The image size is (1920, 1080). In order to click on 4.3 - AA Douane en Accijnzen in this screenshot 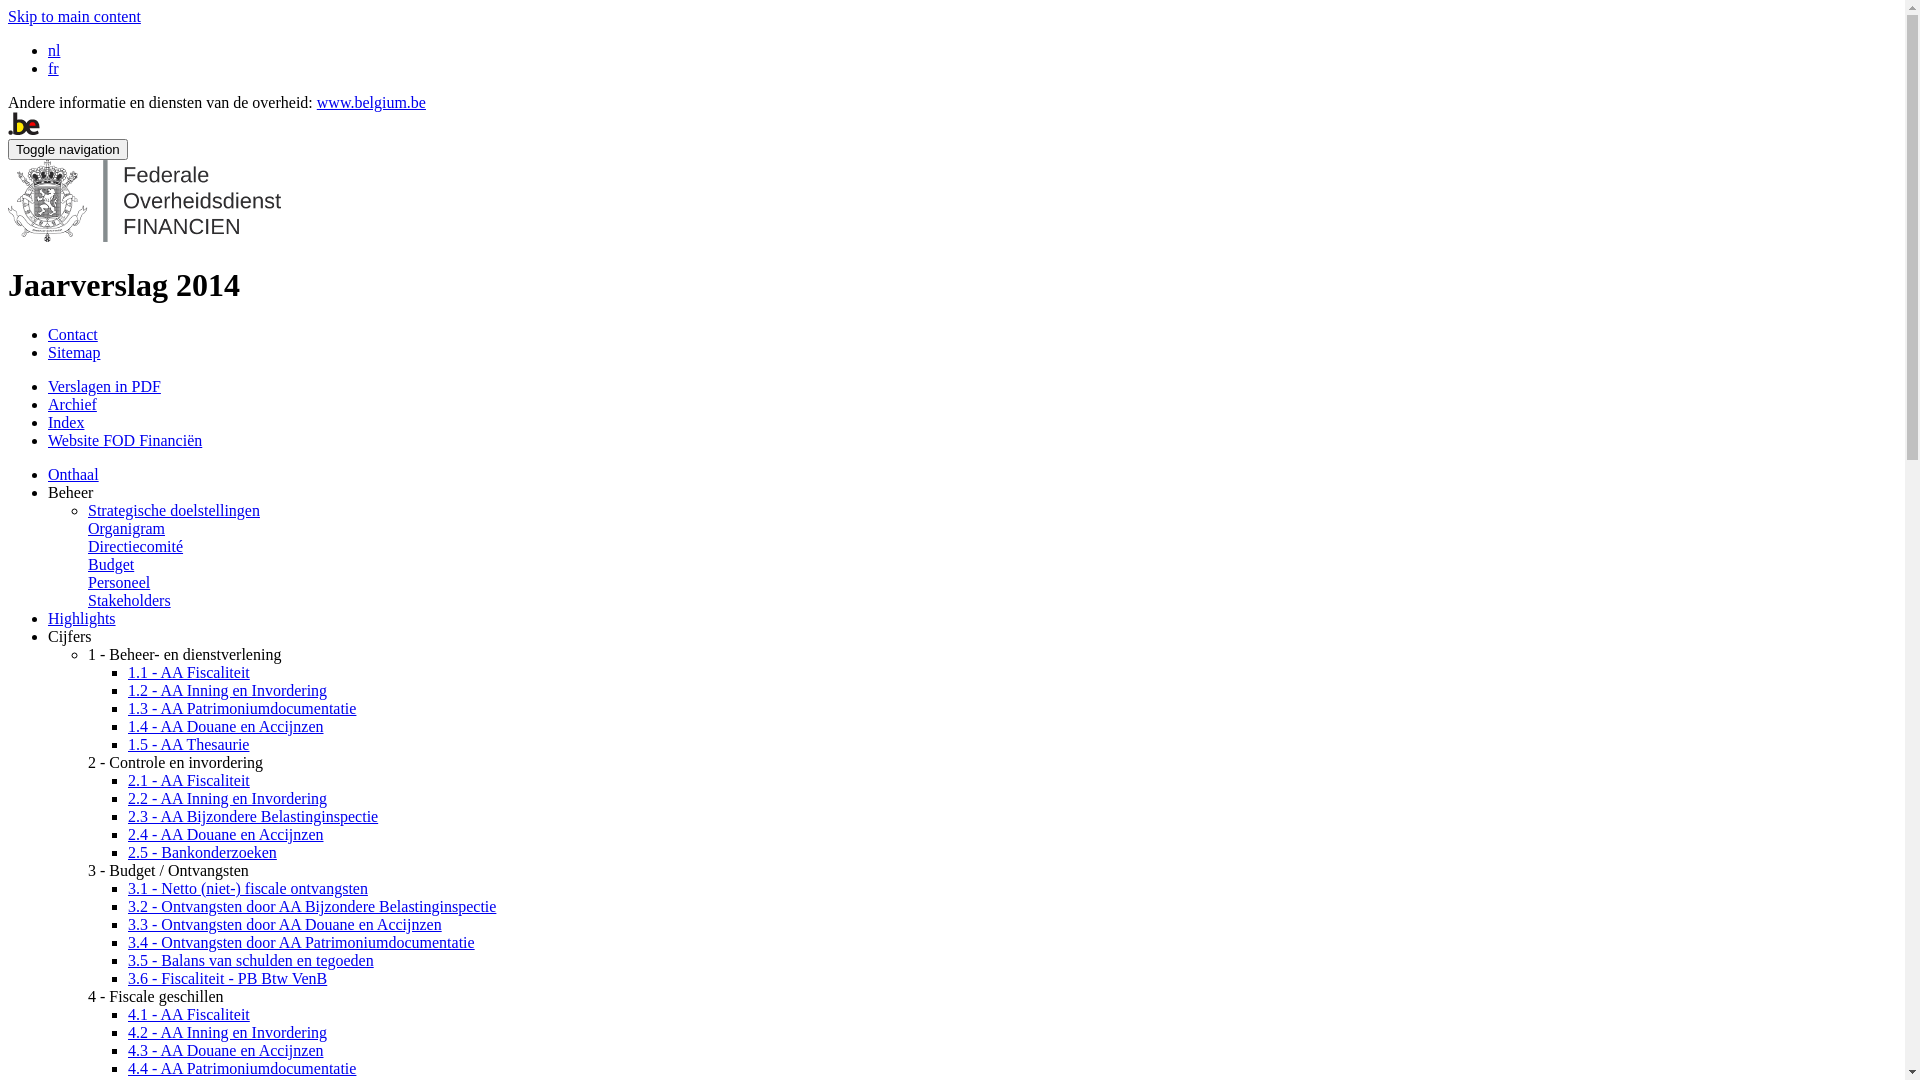, I will do `click(226, 1050)`.